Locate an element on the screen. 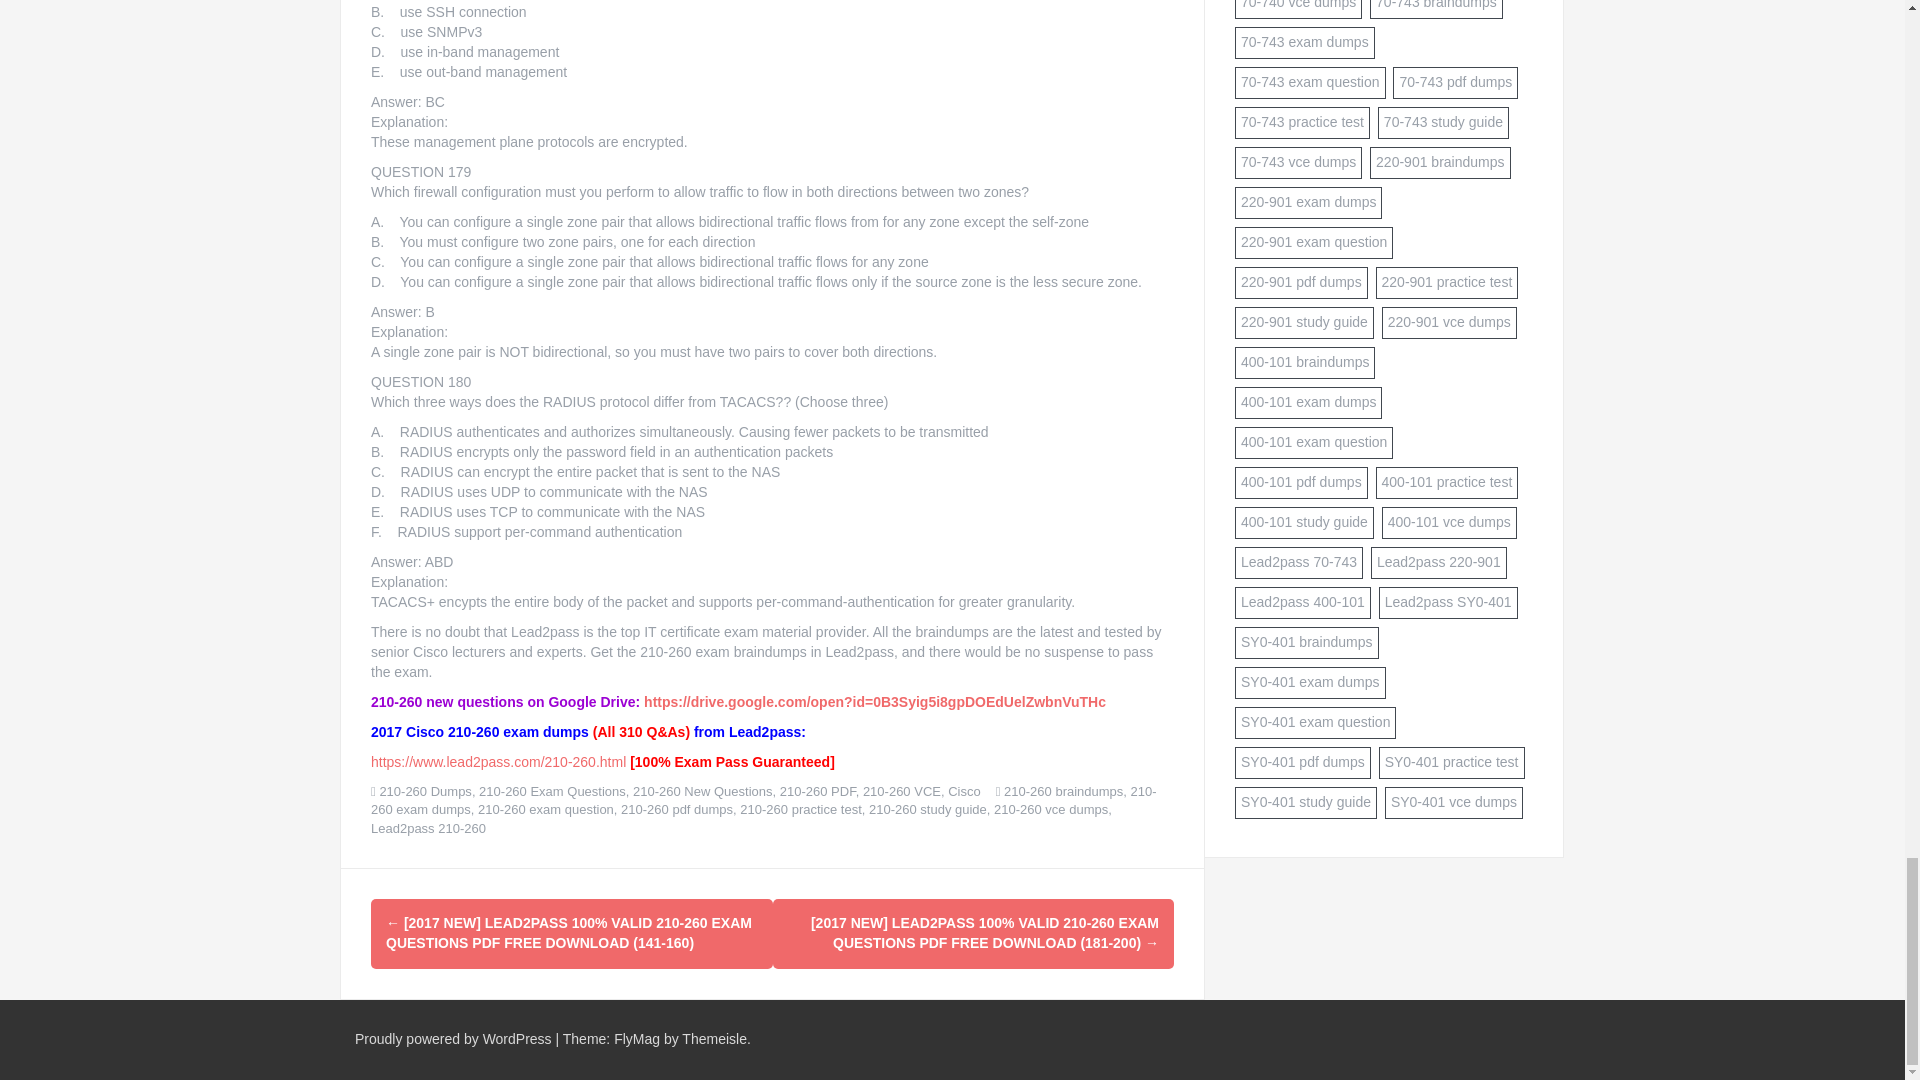 This screenshot has height=1080, width=1920. Lead2pass 210-260 is located at coordinates (428, 828).